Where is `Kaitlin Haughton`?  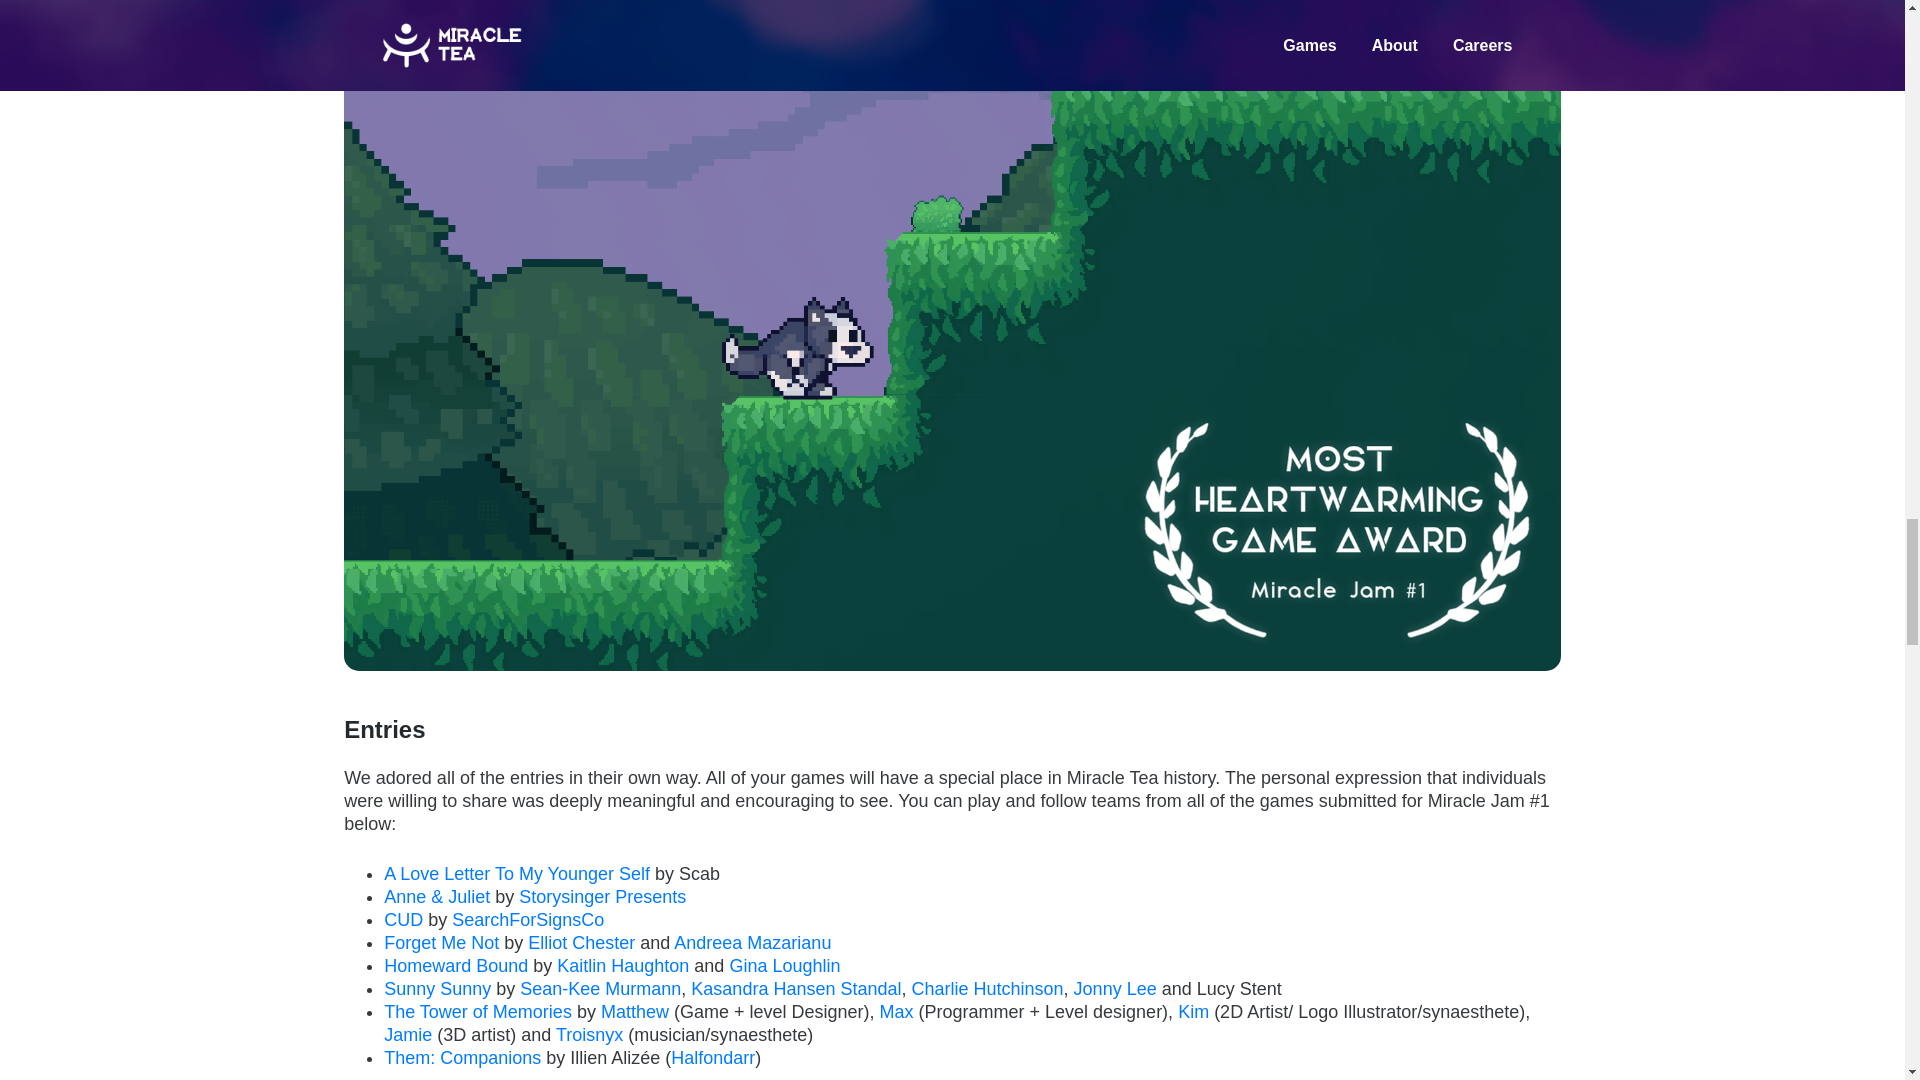
Kaitlin Haughton is located at coordinates (622, 966).